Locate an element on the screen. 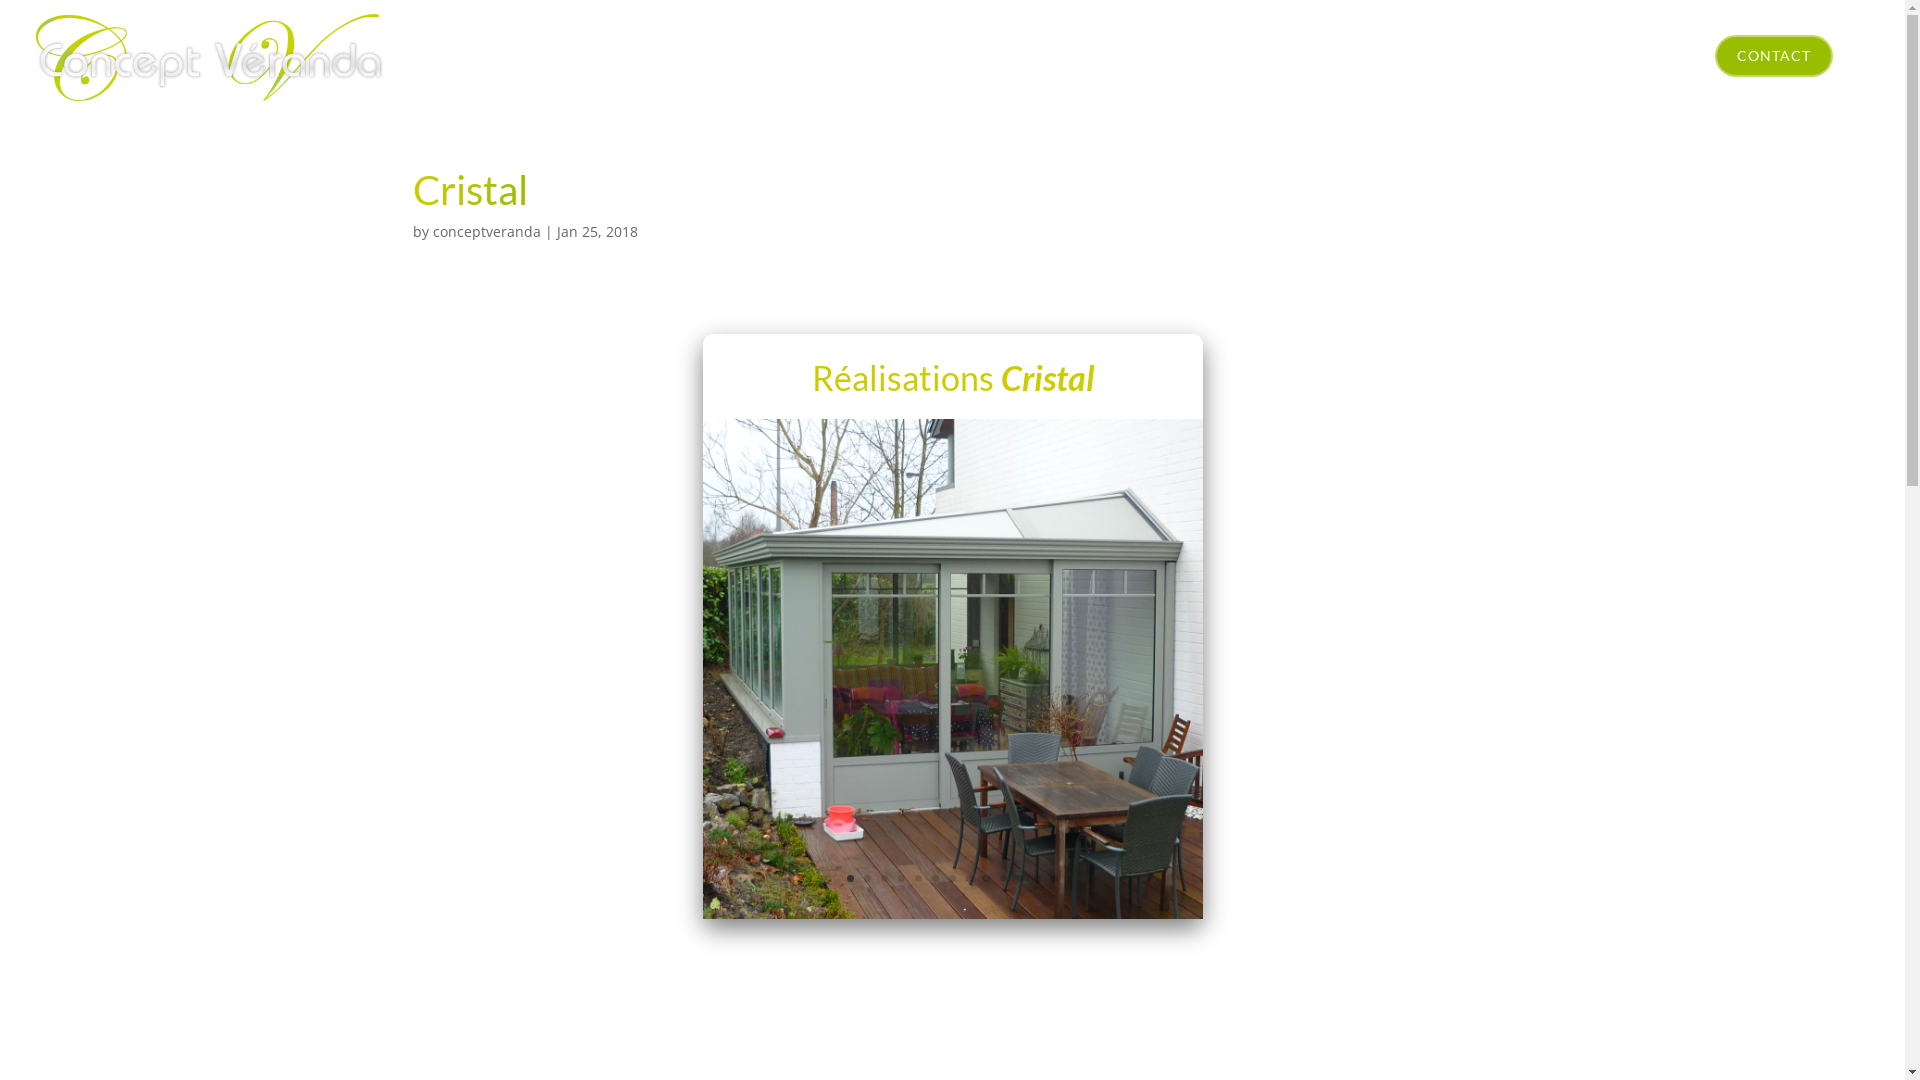 This screenshot has height=1080, width=1920. 1 is located at coordinates (850, 878).